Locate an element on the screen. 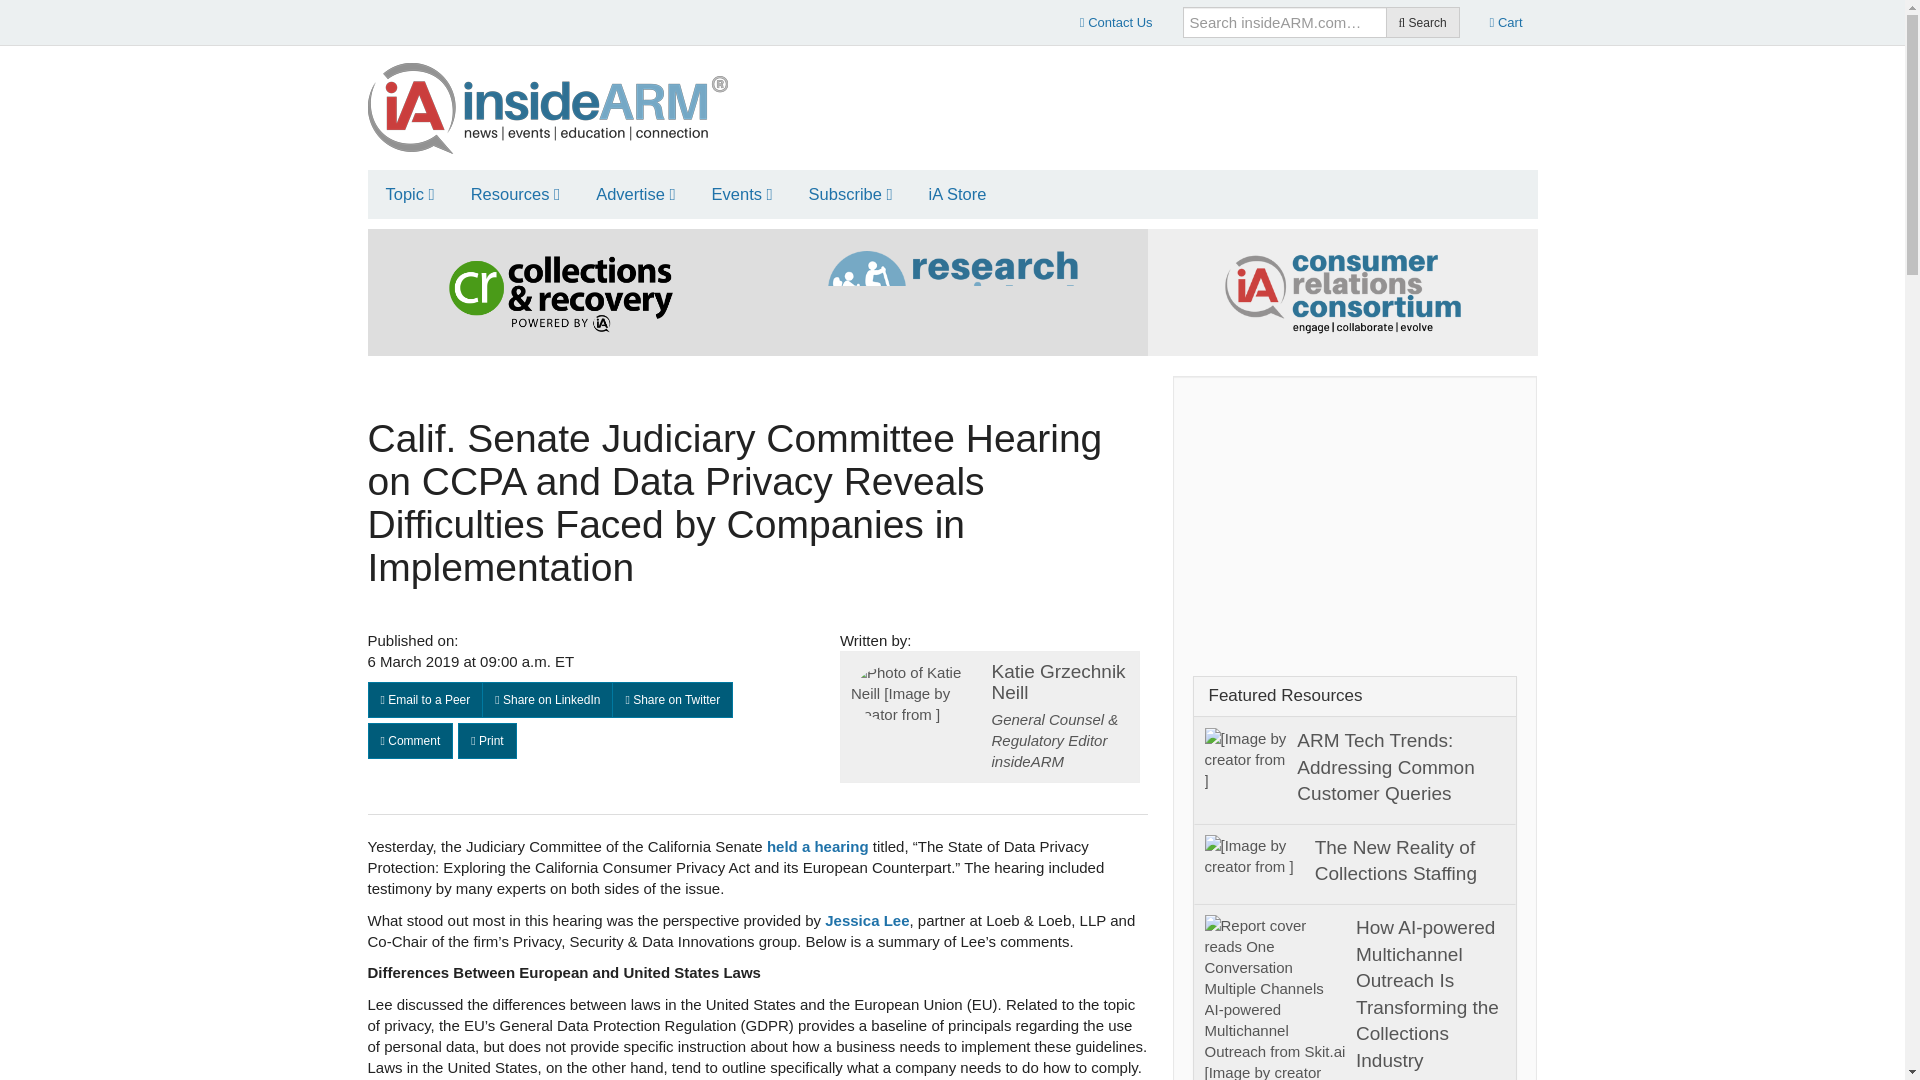 The width and height of the screenshot is (1920, 1080). Topic is located at coordinates (410, 194).